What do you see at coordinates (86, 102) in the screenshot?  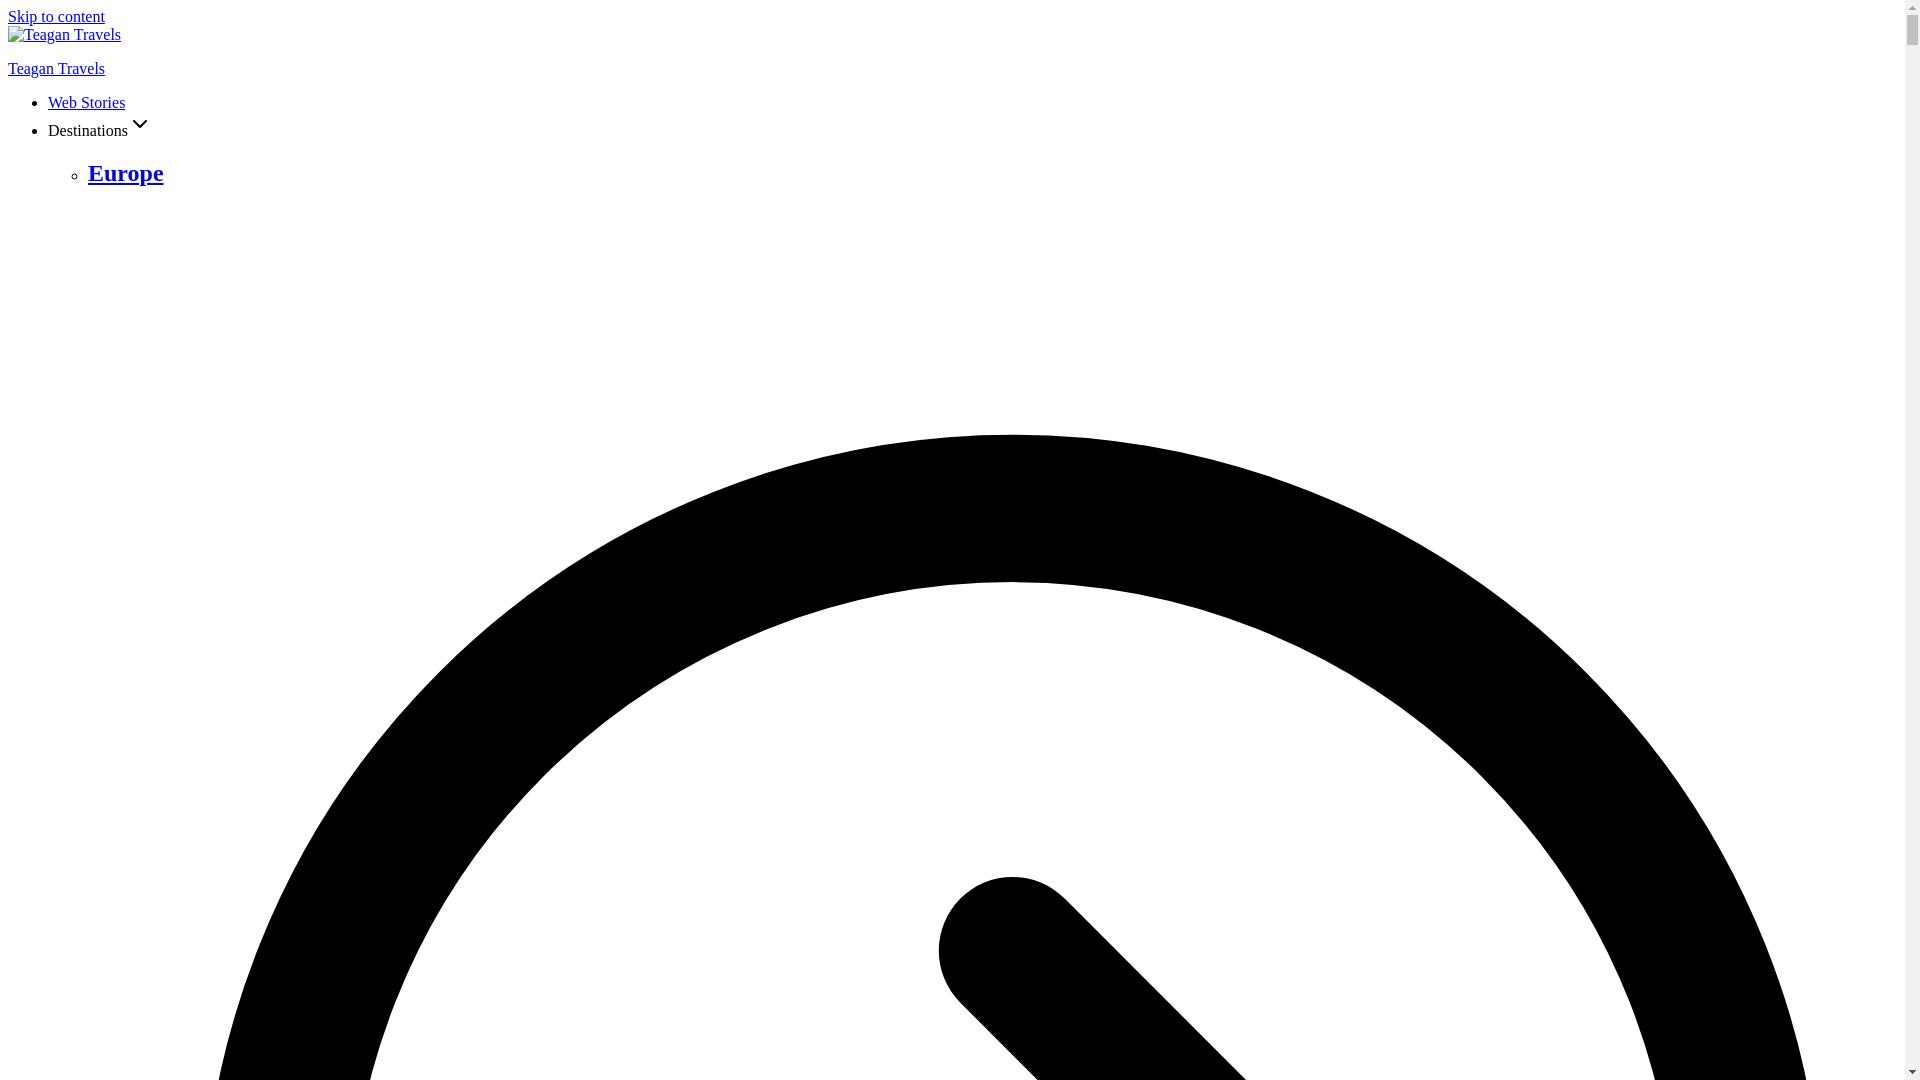 I see `Web Stories` at bounding box center [86, 102].